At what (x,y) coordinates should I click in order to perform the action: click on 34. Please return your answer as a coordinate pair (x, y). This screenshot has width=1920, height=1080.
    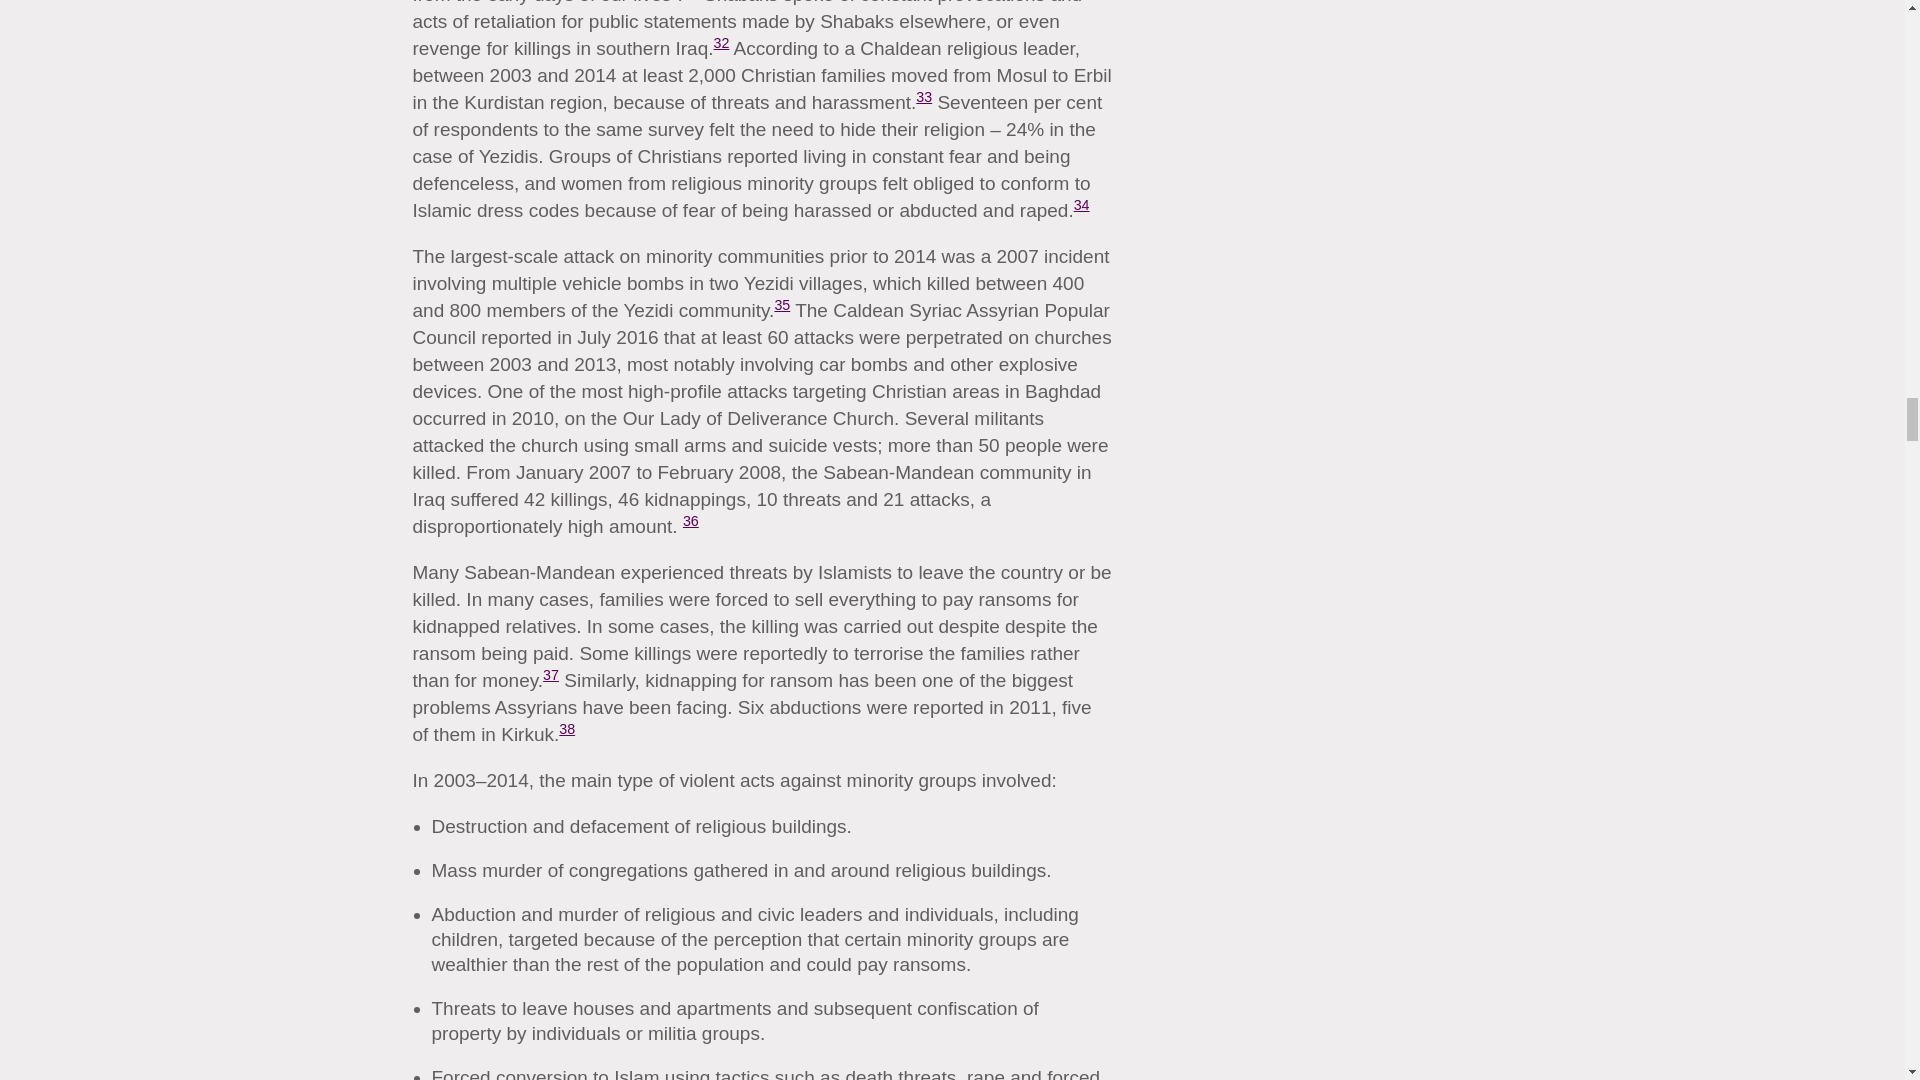
    Looking at the image, I should click on (1082, 204).